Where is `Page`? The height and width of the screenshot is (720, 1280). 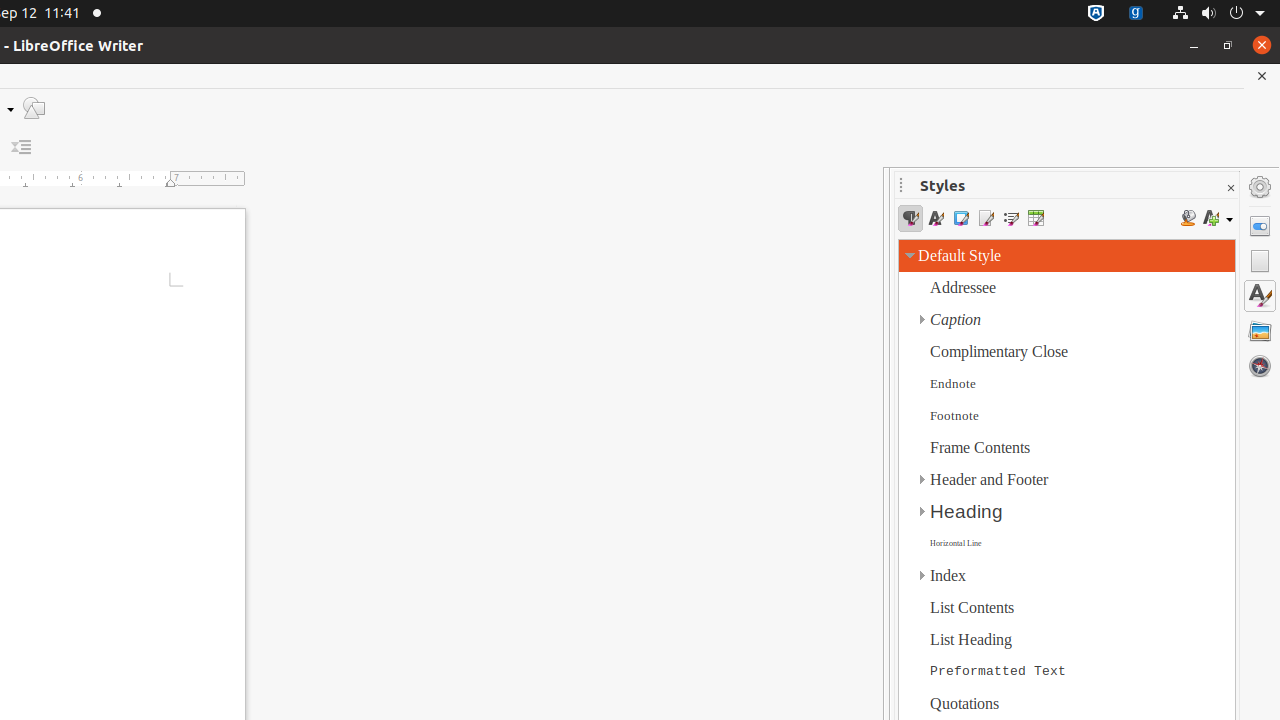 Page is located at coordinates (1260, 261).